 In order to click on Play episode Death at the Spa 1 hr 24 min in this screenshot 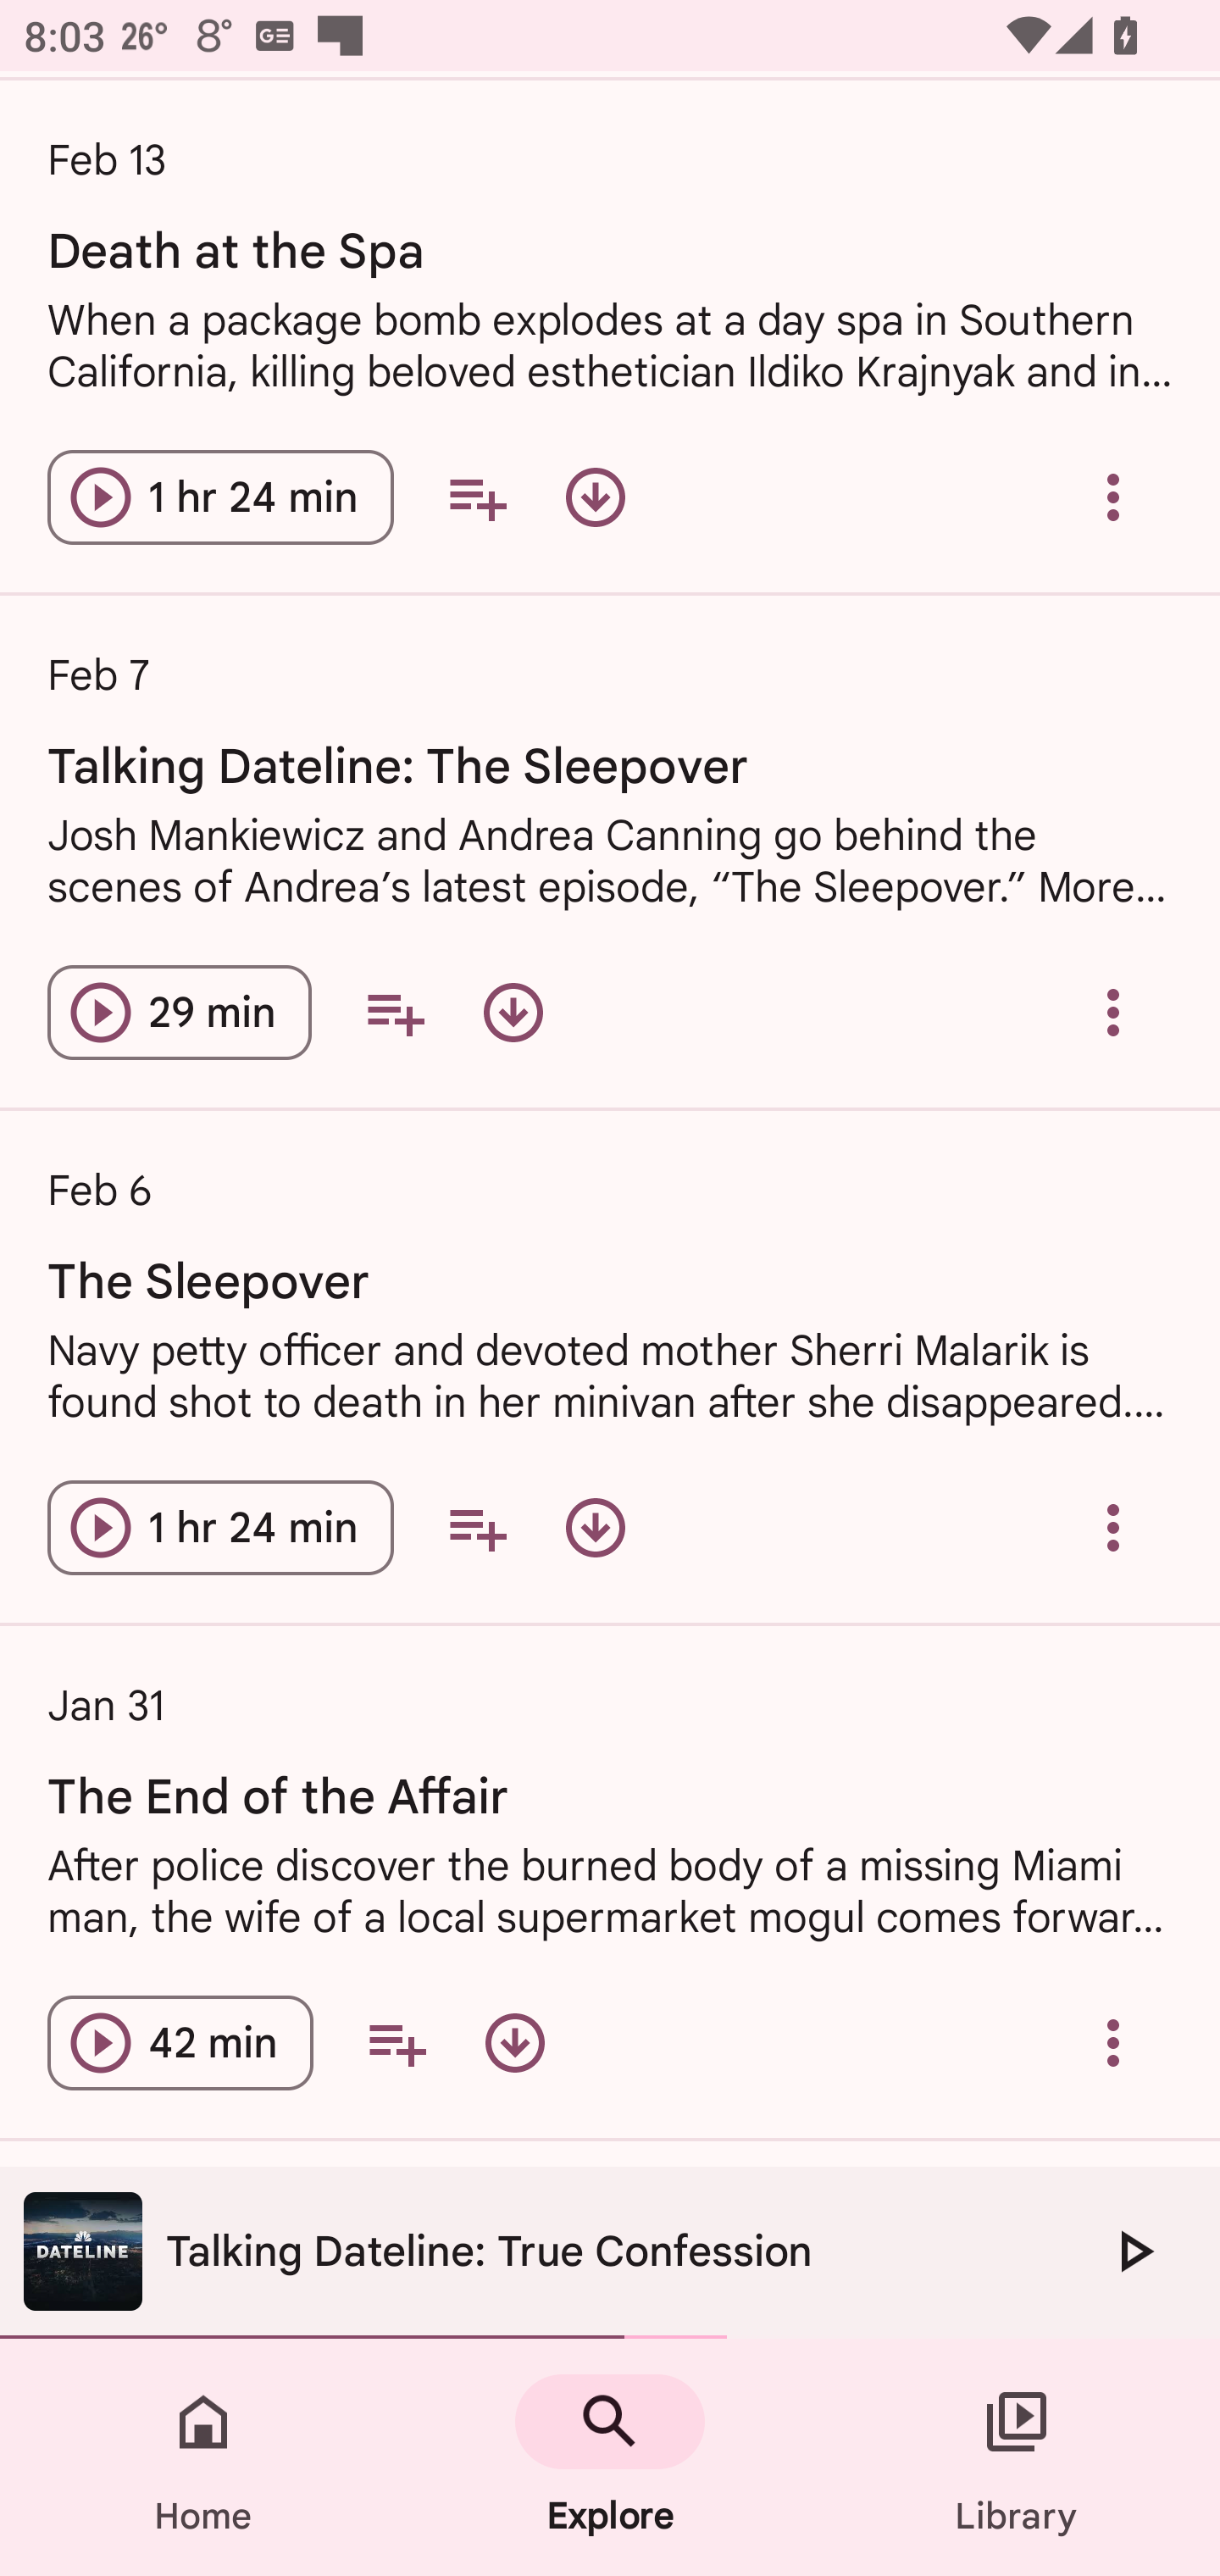, I will do `click(220, 497)`.